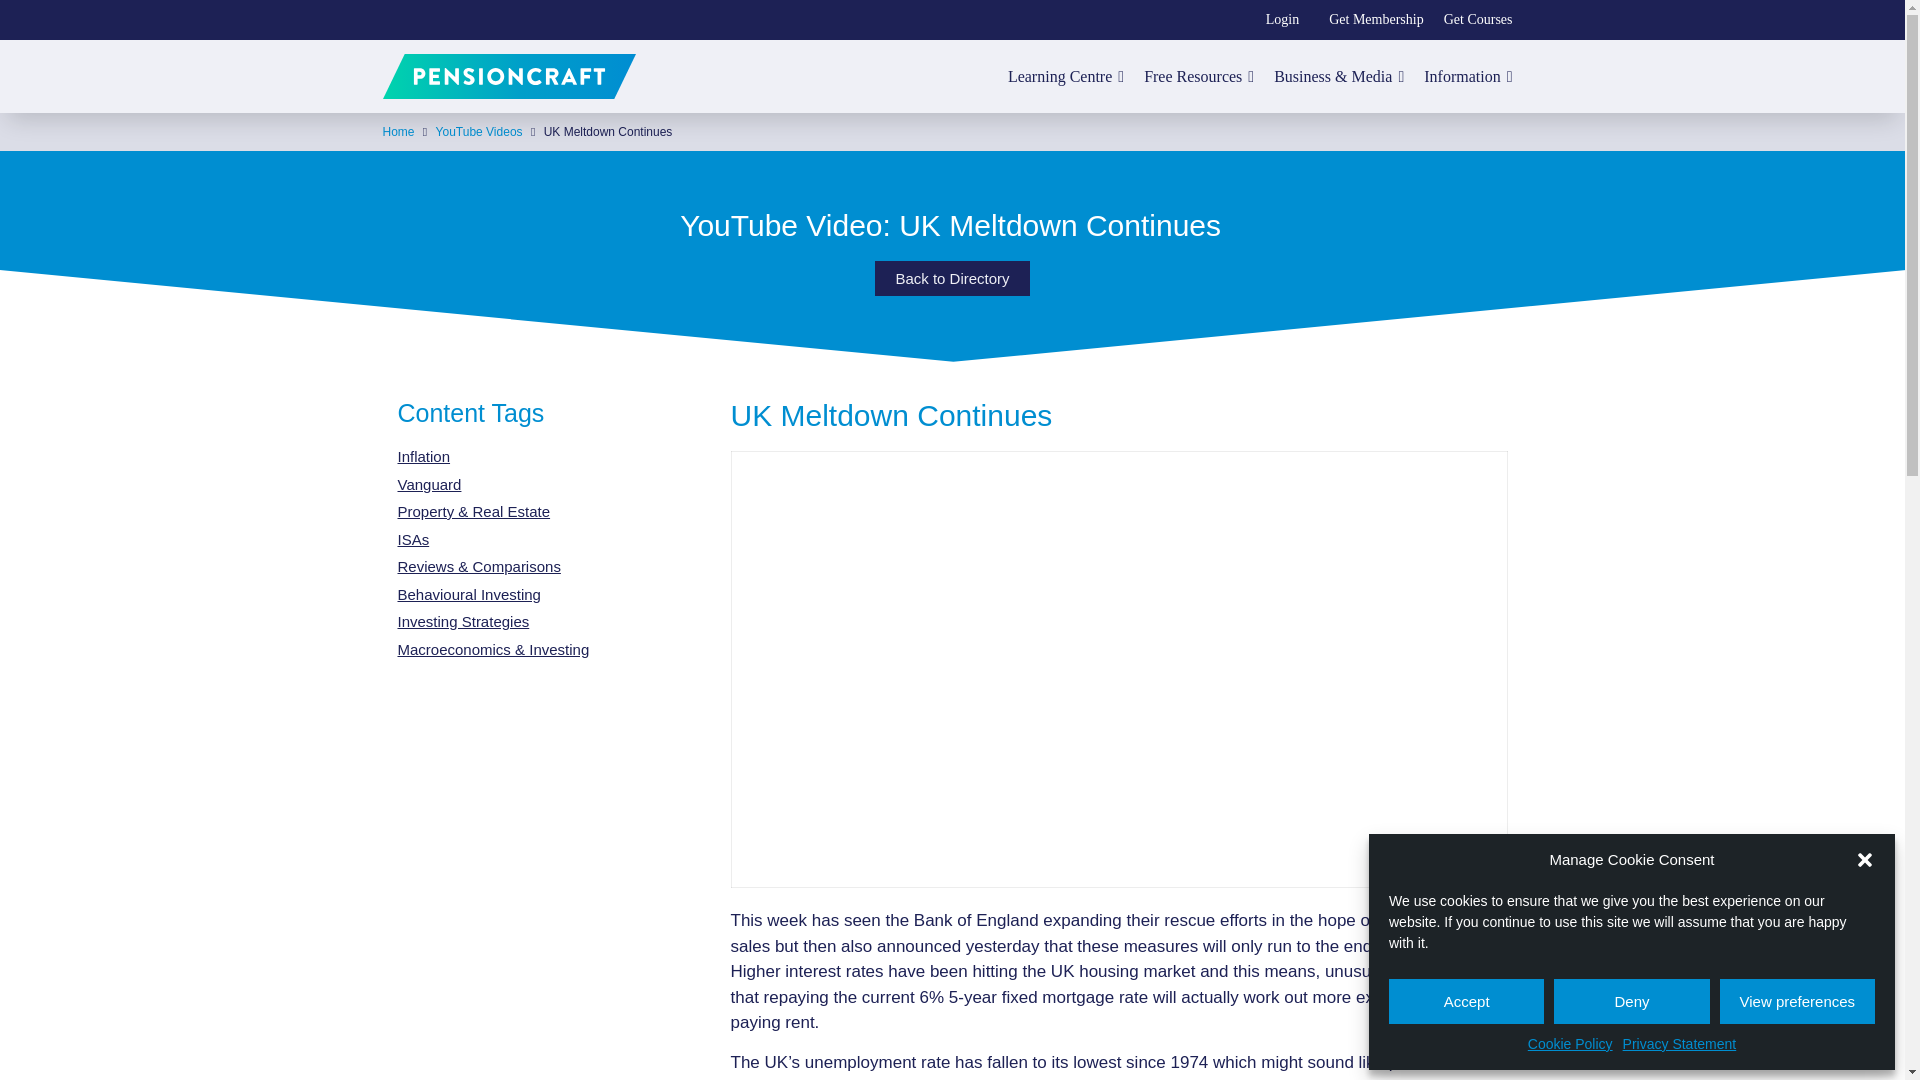  I want to click on View preferences, so click(1798, 1000).